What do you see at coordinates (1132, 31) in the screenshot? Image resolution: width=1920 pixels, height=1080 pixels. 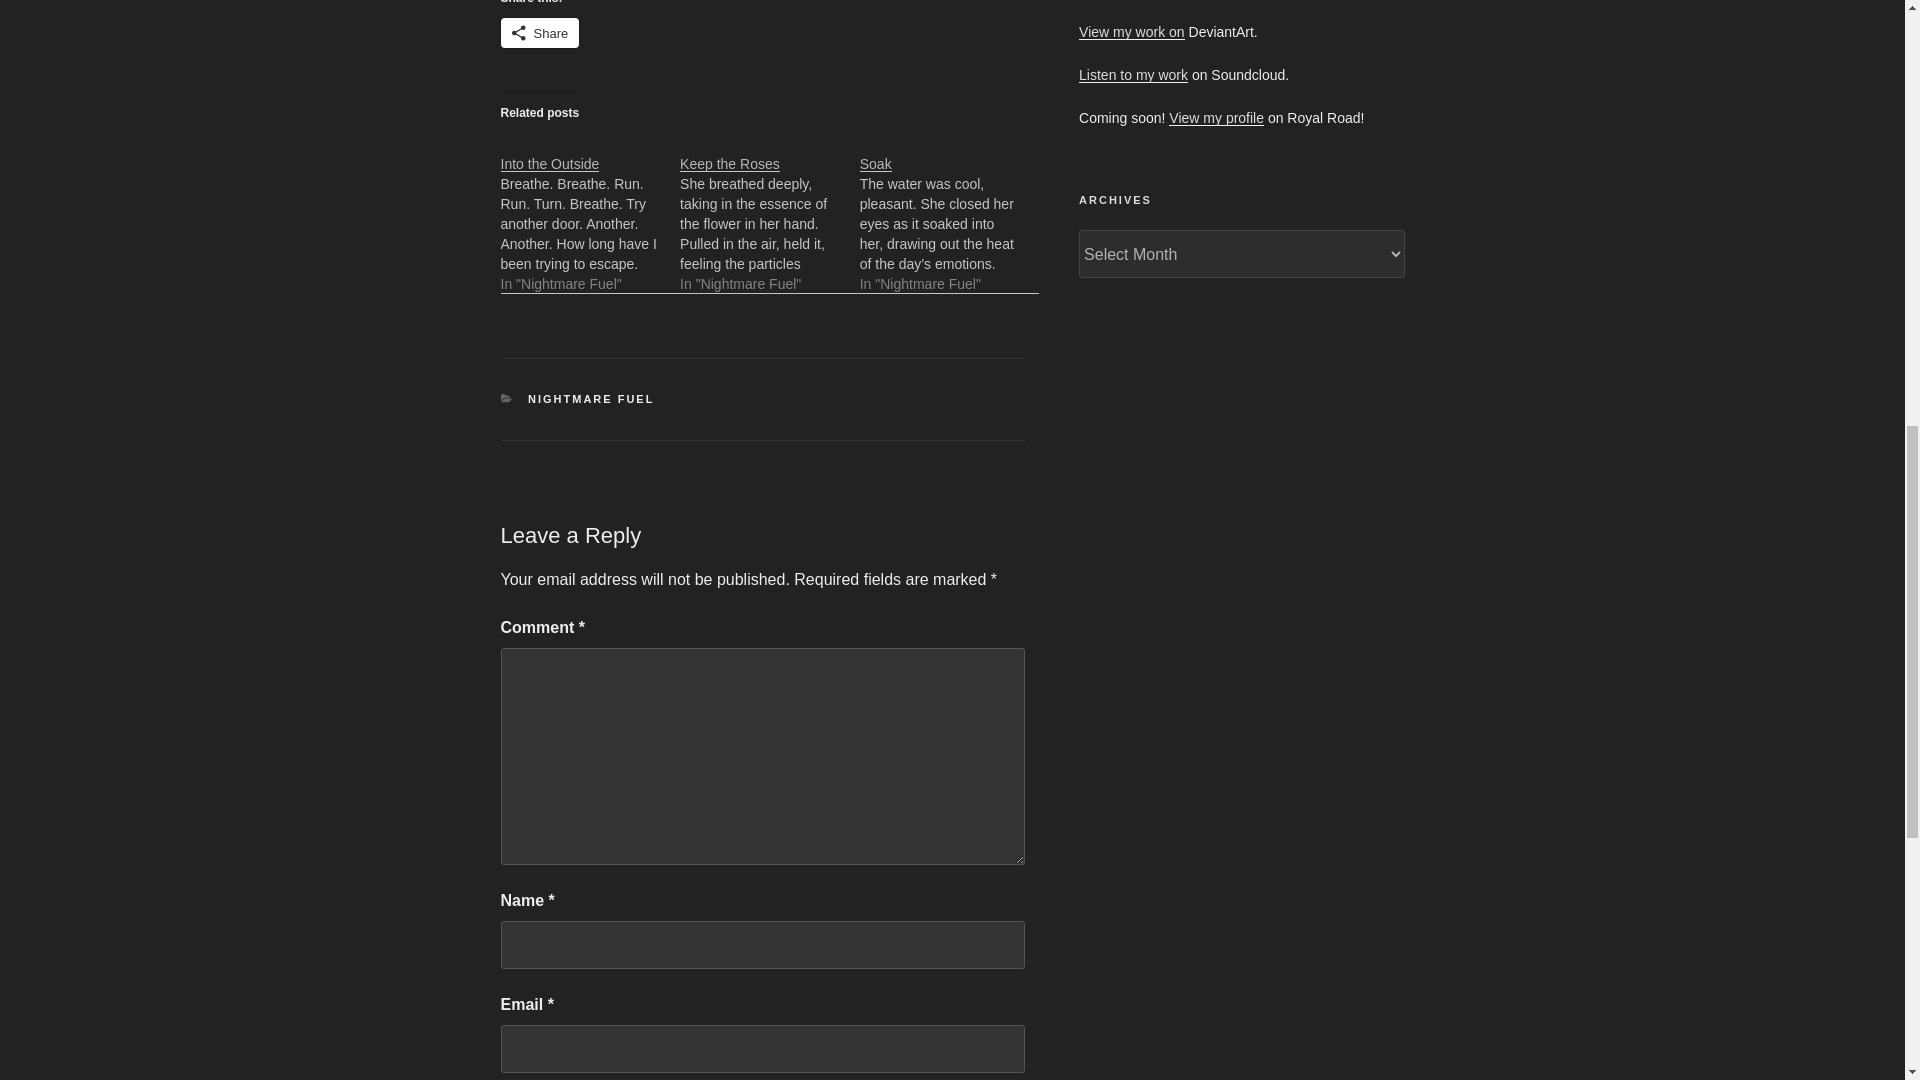 I see `View my work on` at bounding box center [1132, 31].